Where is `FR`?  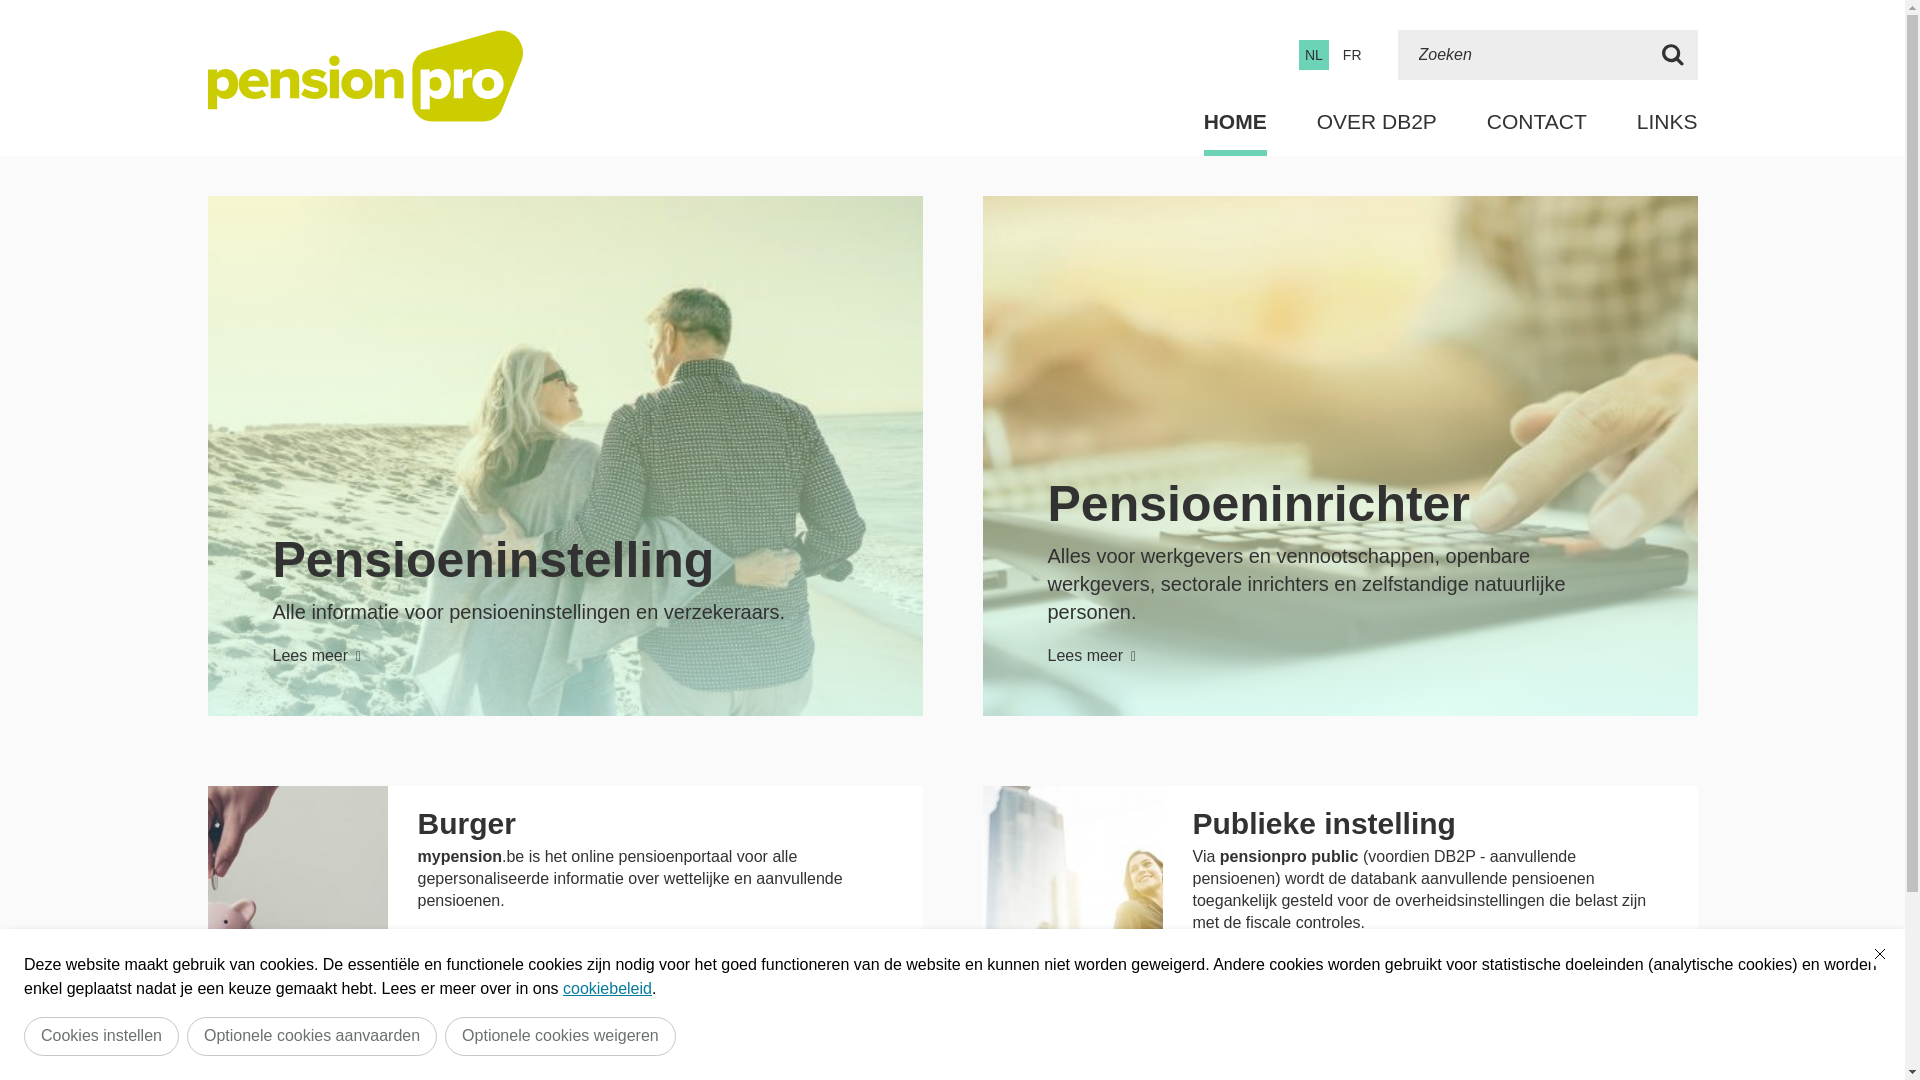 FR is located at coordinates (1352, 55).